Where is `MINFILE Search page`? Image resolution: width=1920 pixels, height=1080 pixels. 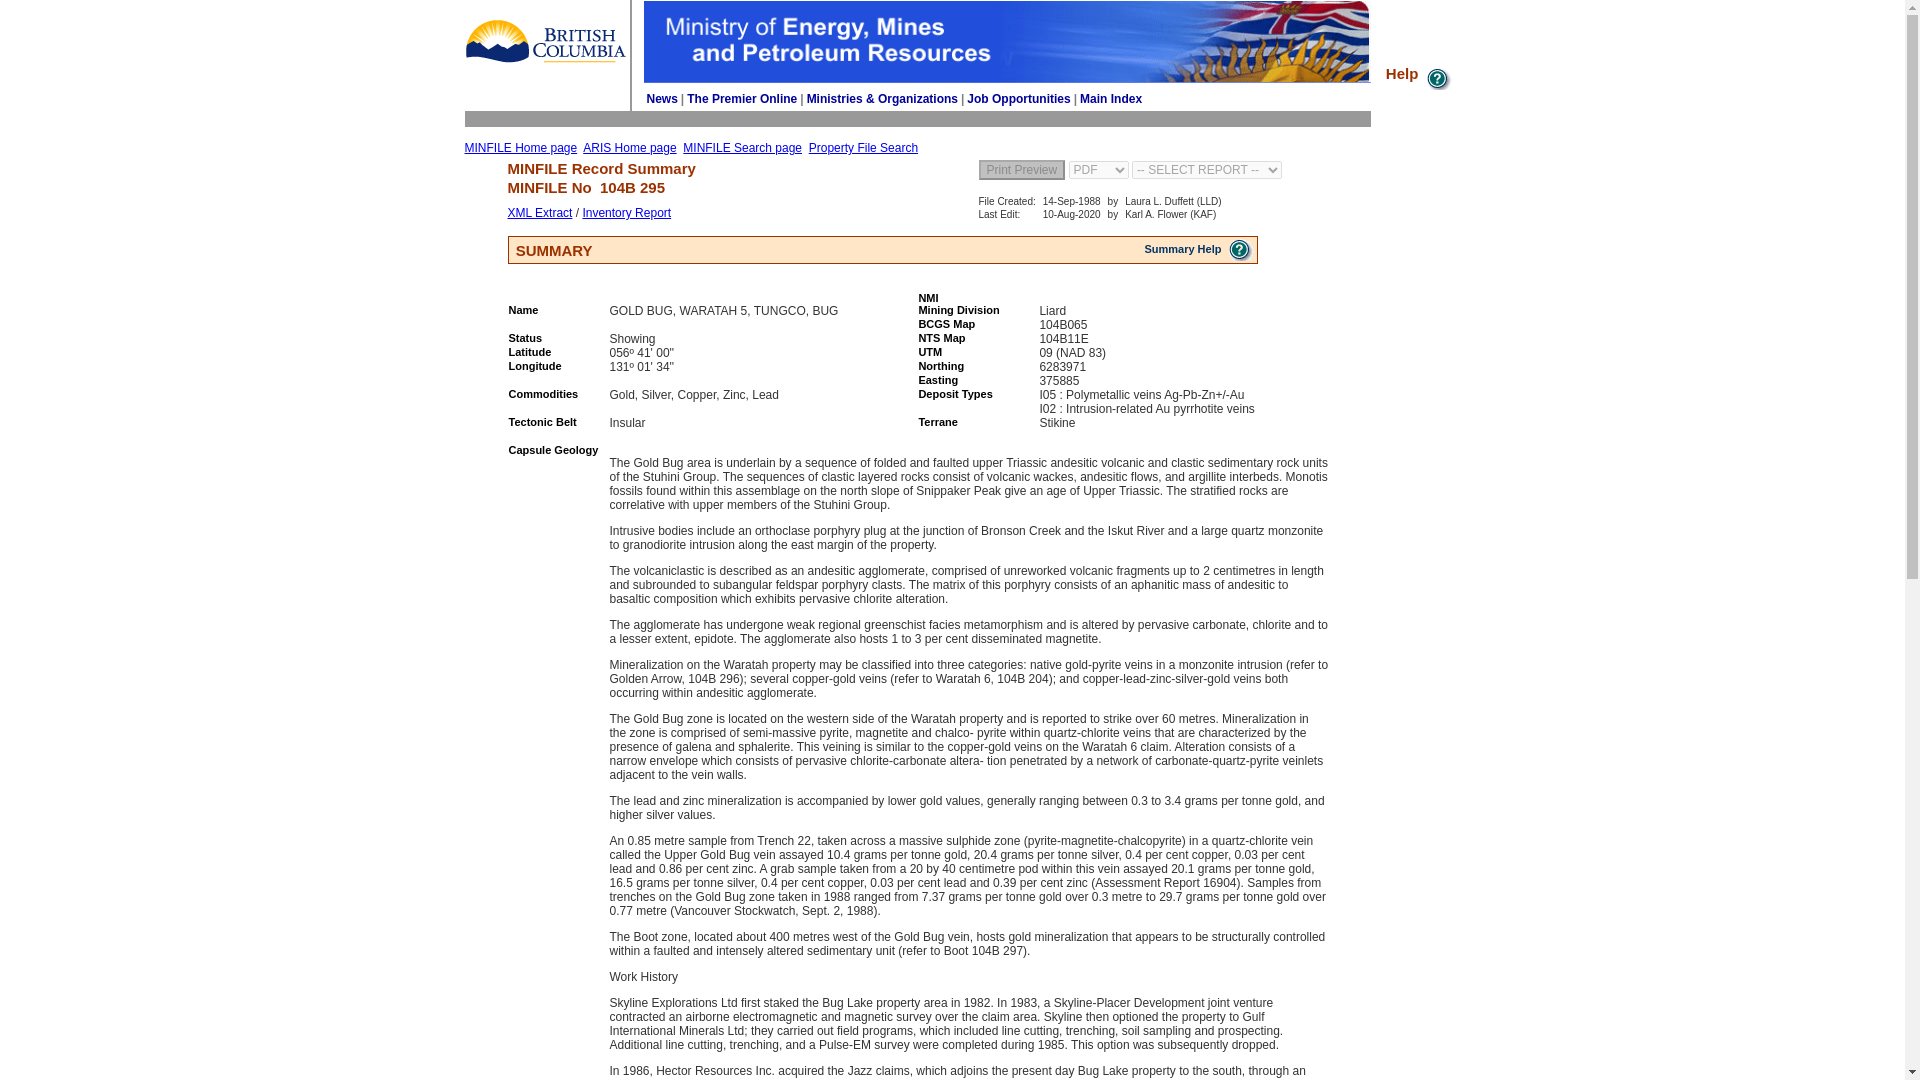
MINFILE Search page is located at coordinates (742, 148).